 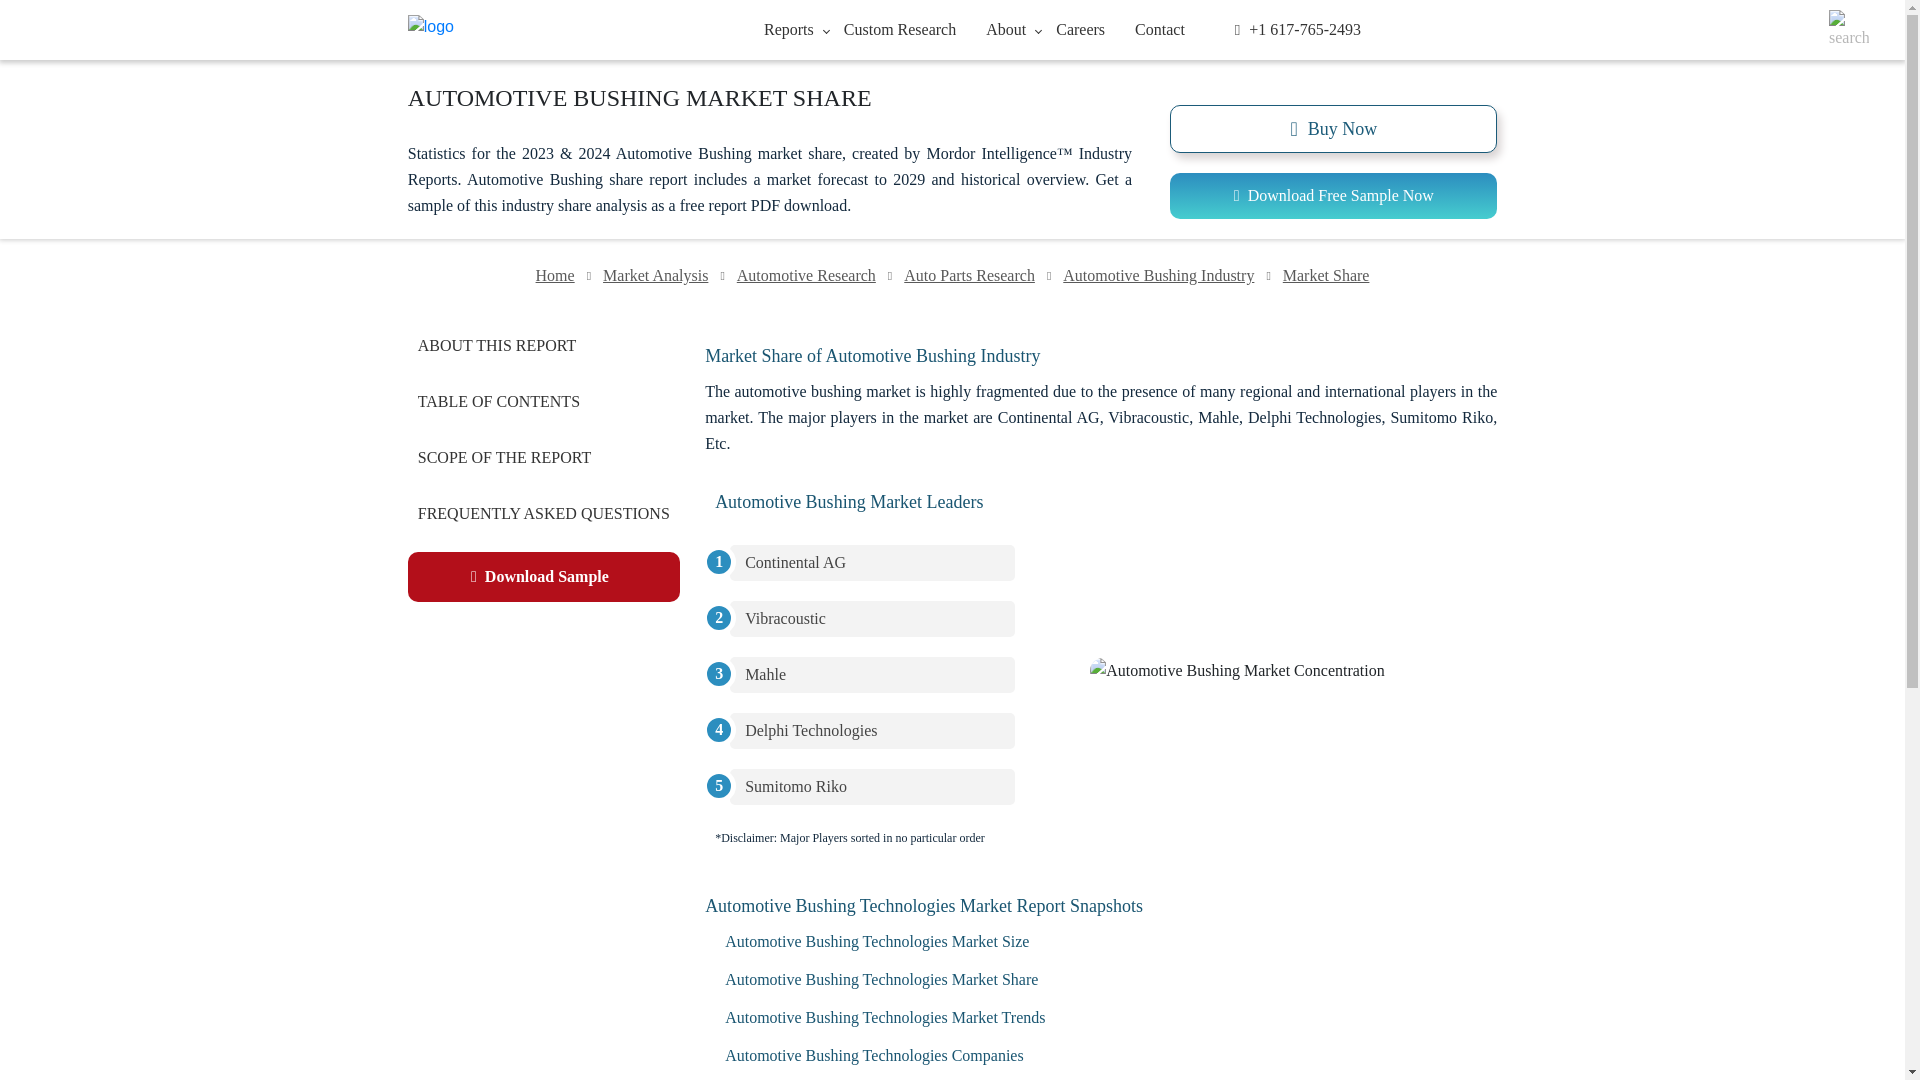 What do you see at coordinates (806, 276) in the screenshot?
I see `Automotive Research` at bounding box center [806, 276].